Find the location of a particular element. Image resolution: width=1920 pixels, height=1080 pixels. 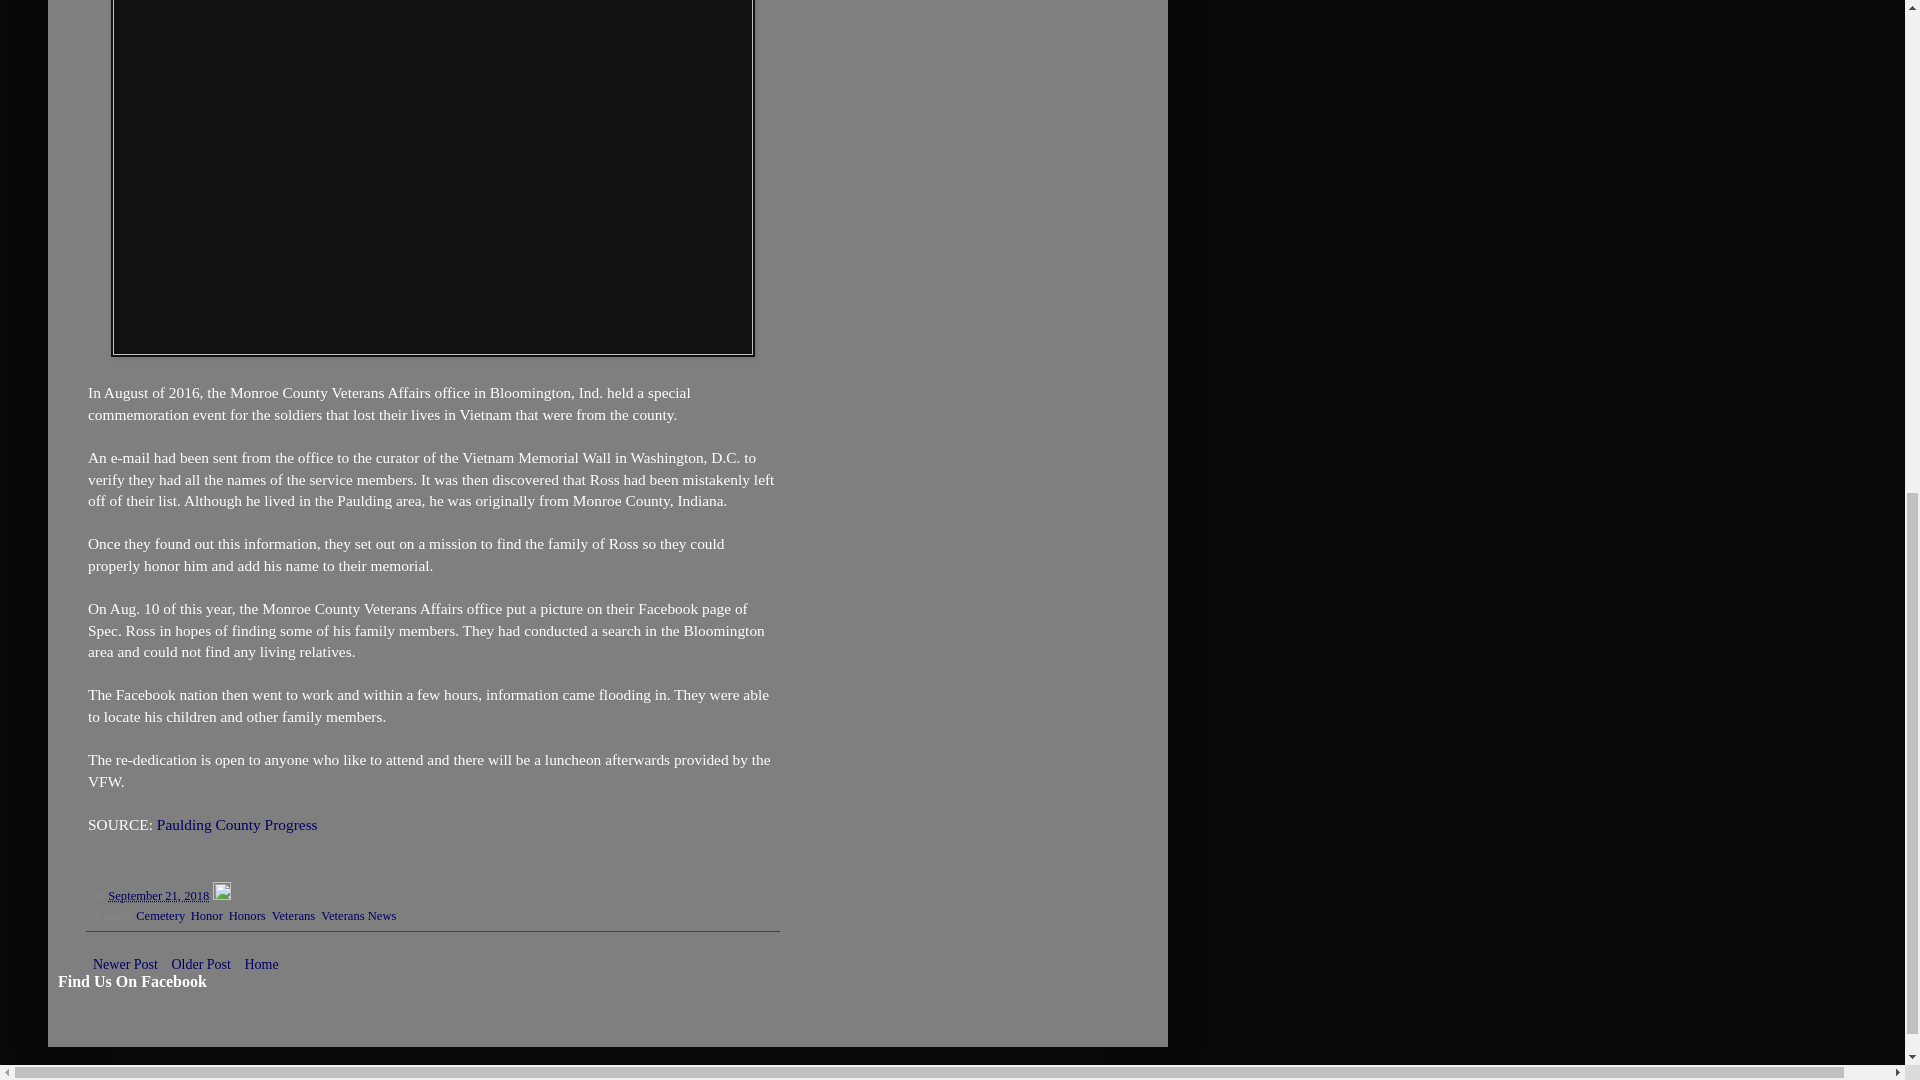

Edit Post is located at coordinates (220, 895).